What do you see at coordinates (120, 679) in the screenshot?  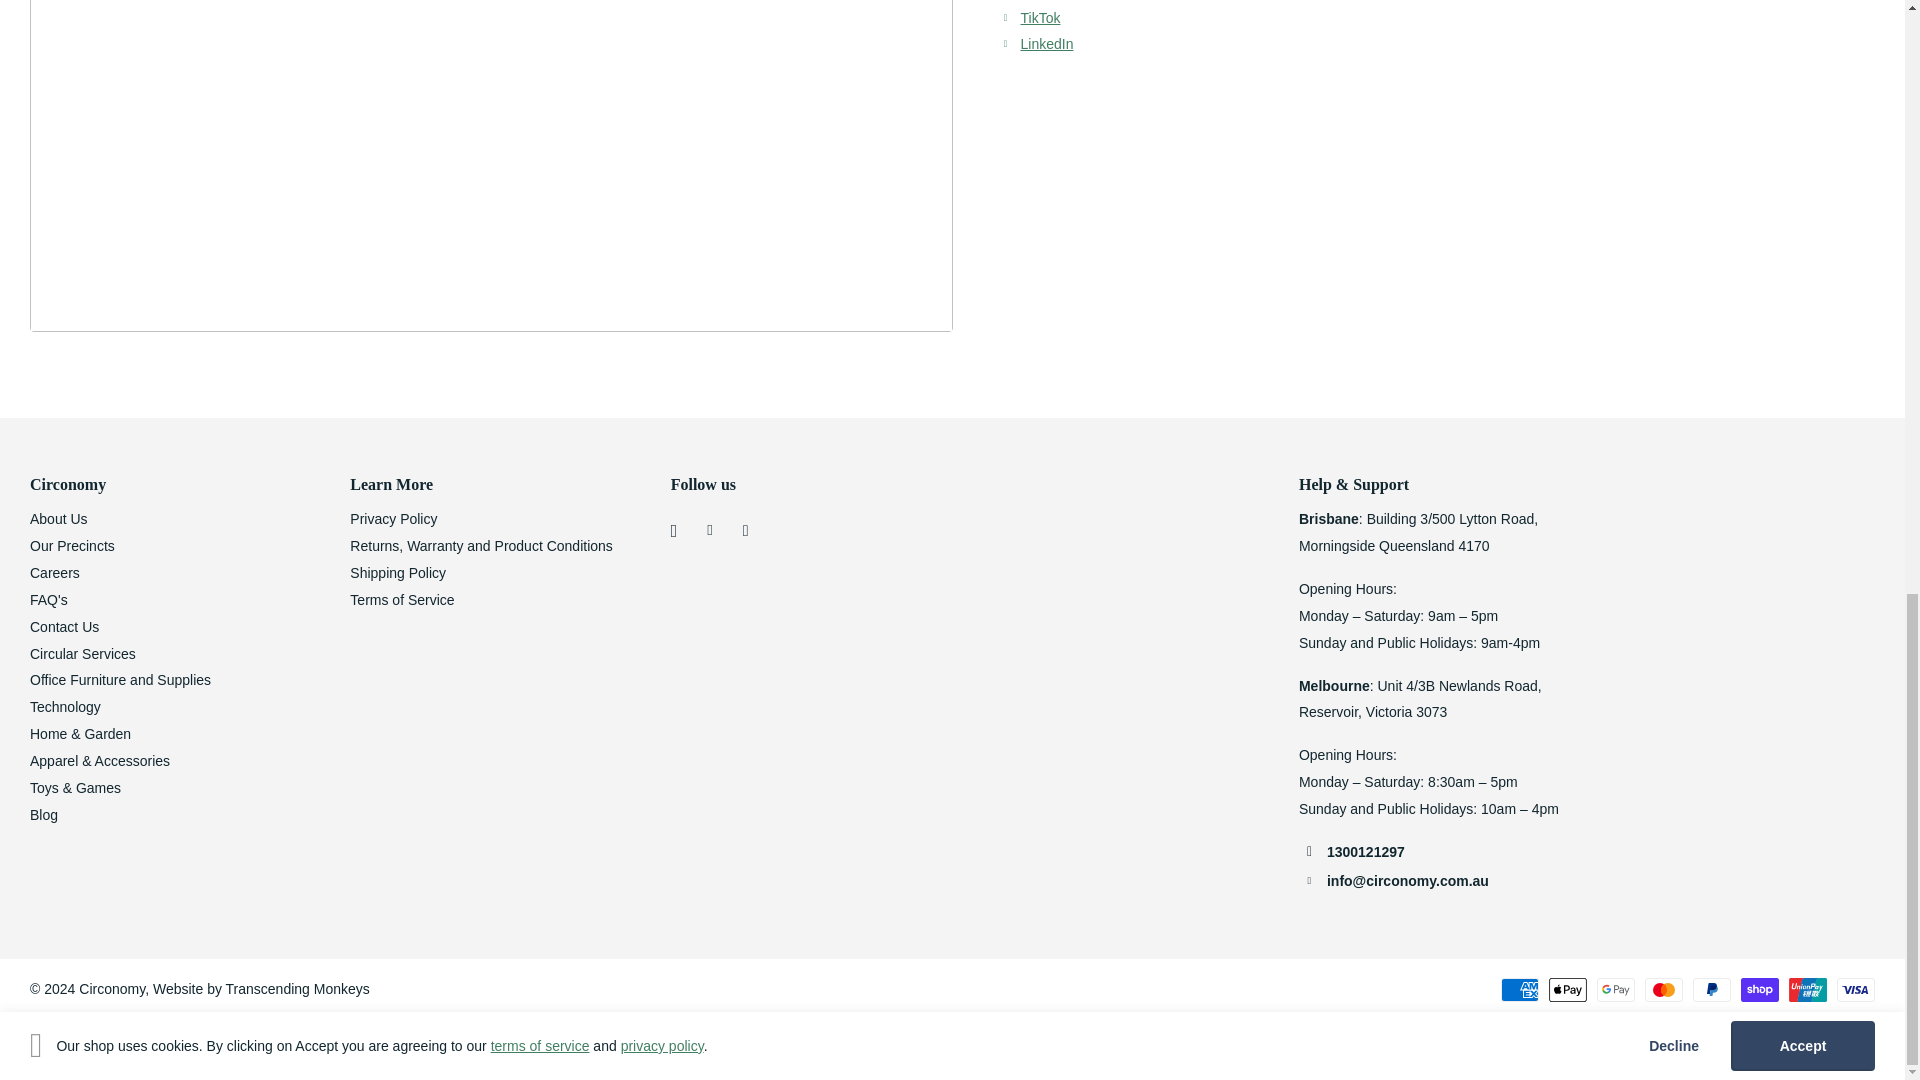 I see `Office Furniture and Supplies` at bounding box center [120, 679].